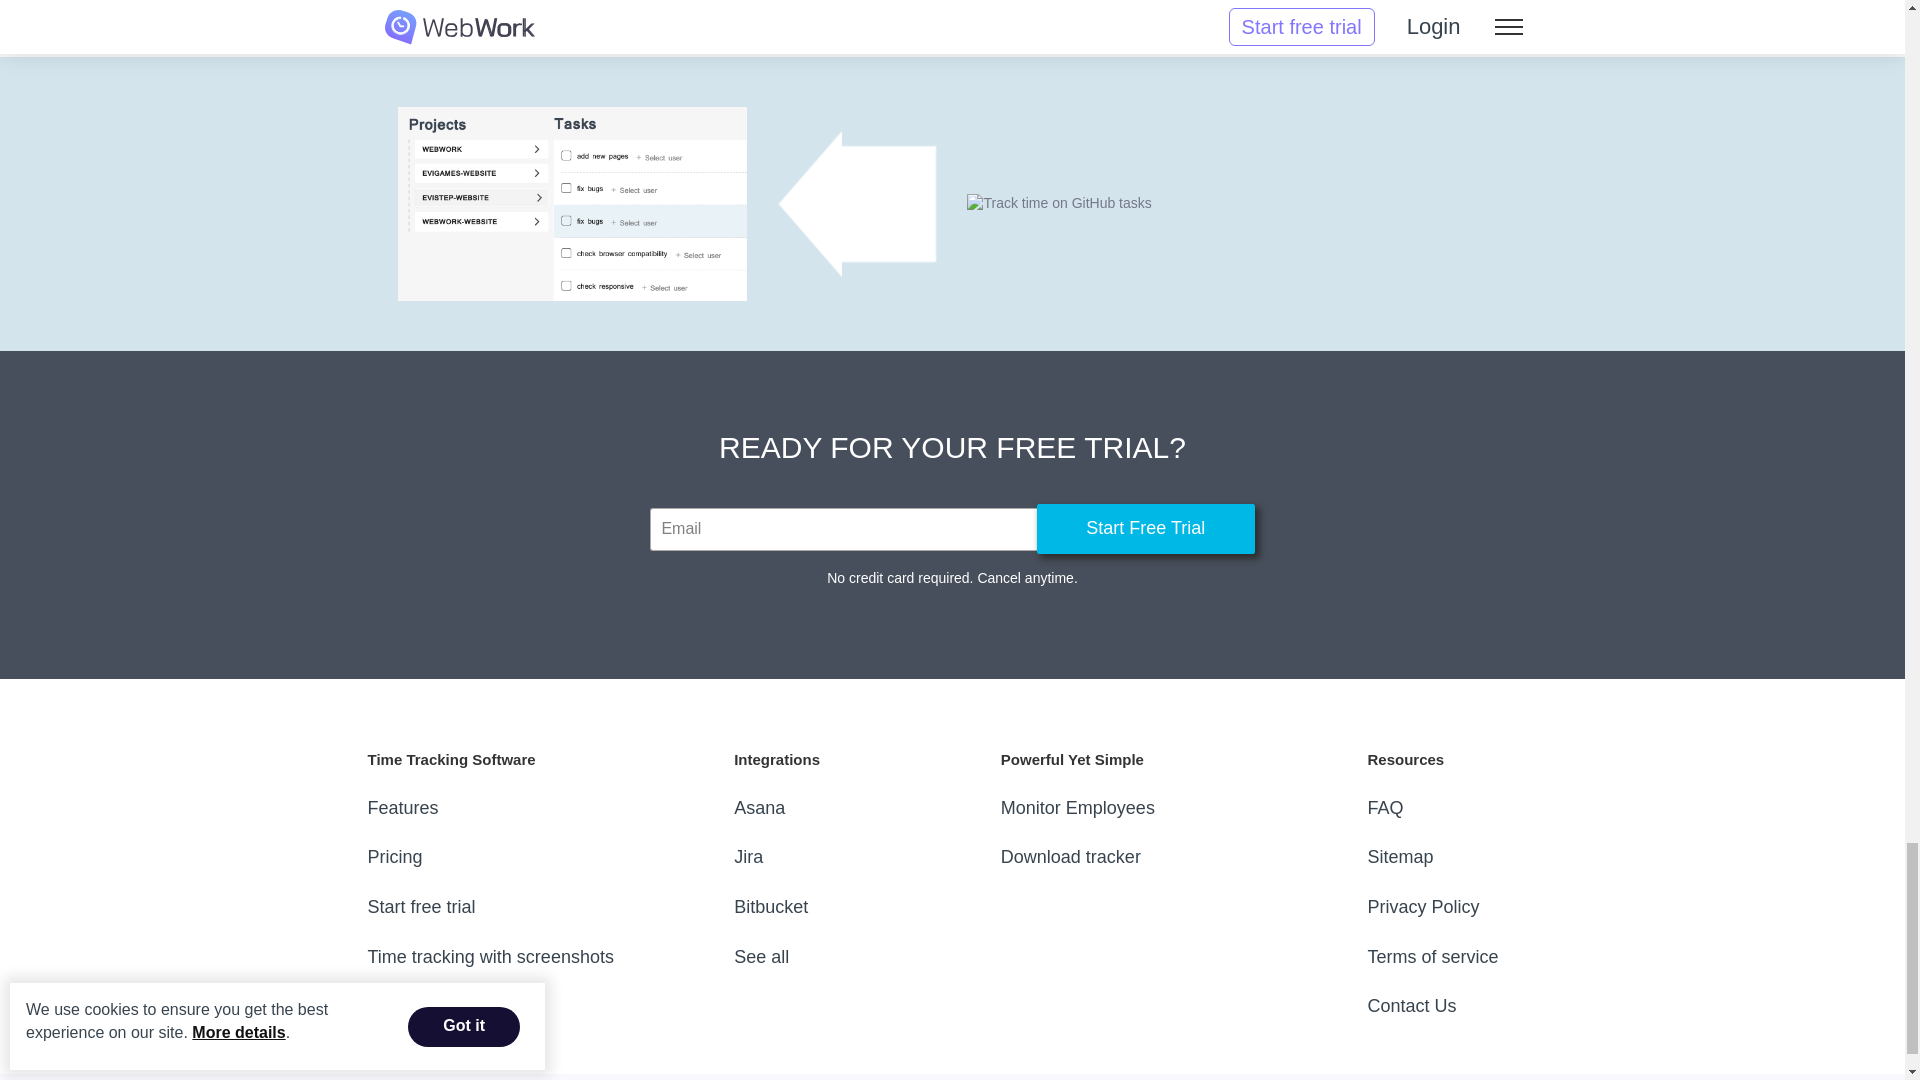  Describe the element at coordinates (761, 956) in the screenshot. I see `See all` at that location.